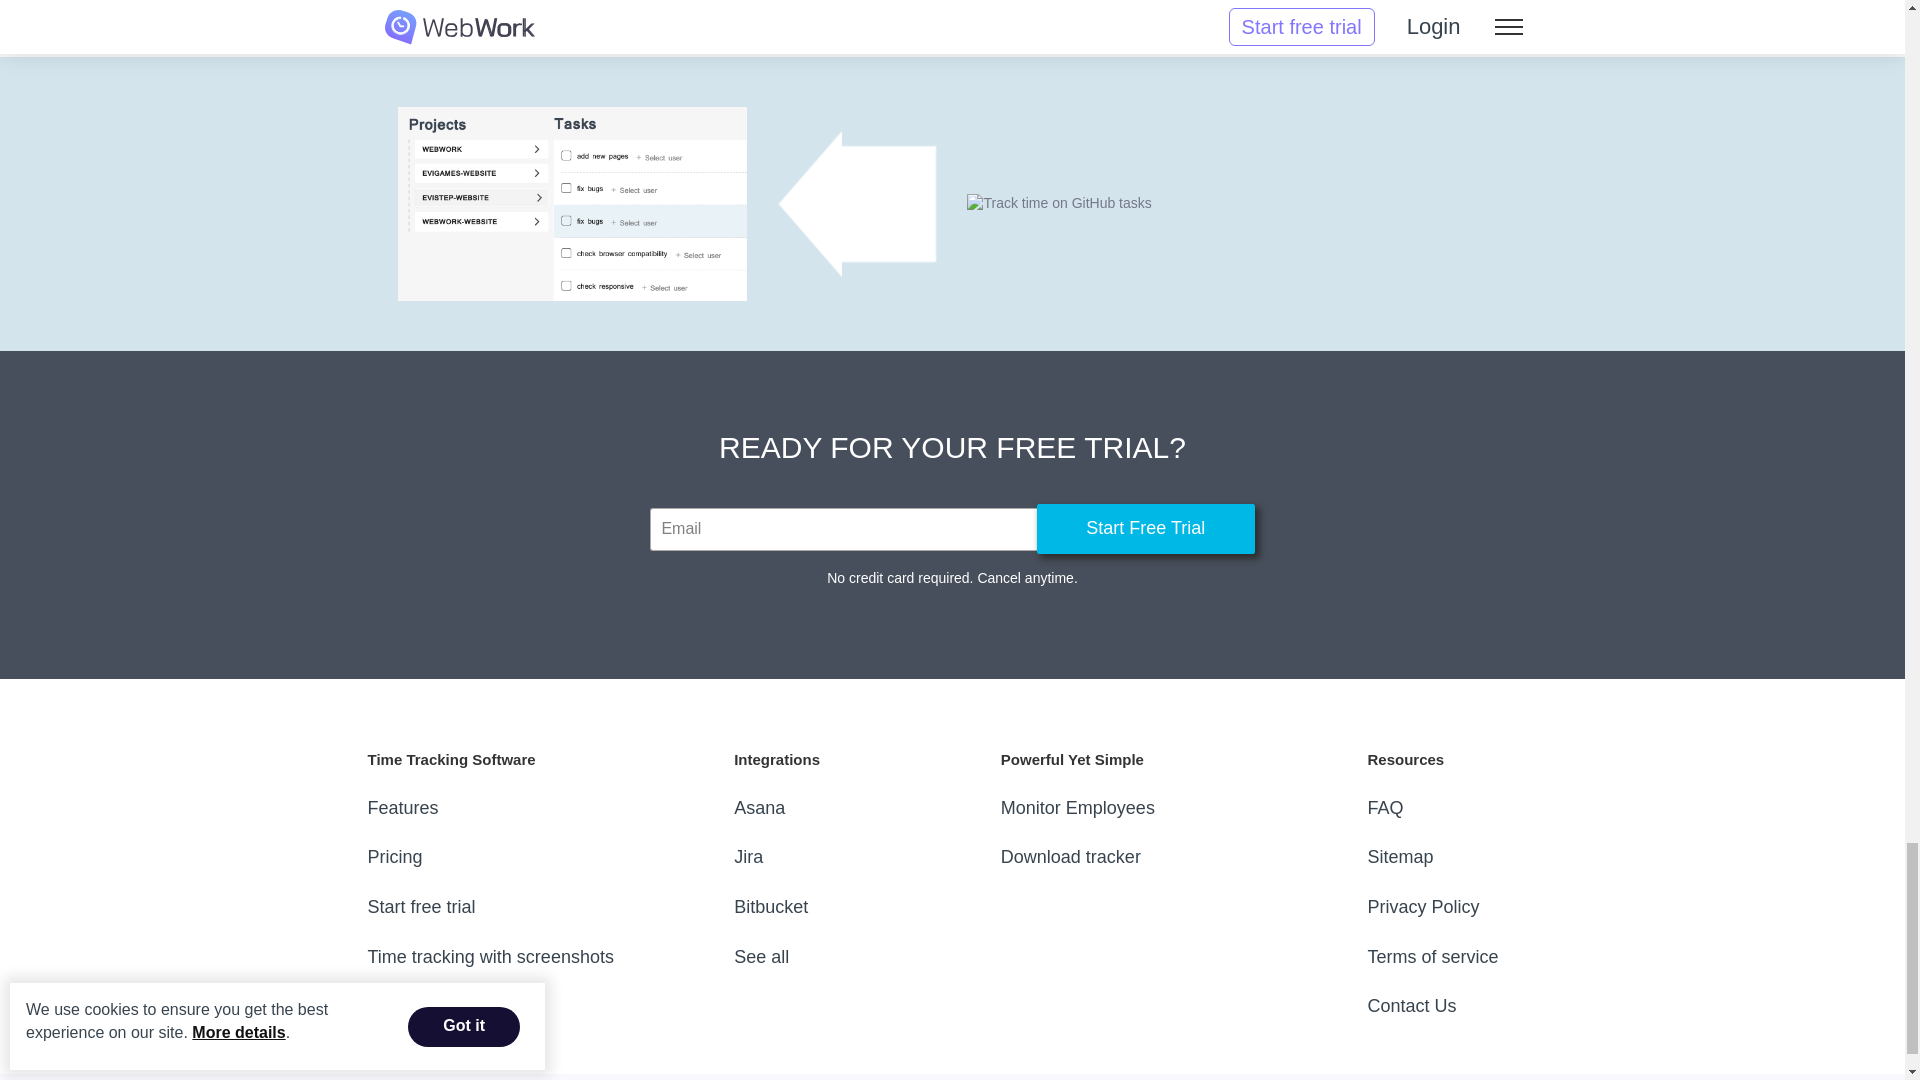  Describe the element at coordinates (761, 956) in the screenshot. I see `See all` at that location.